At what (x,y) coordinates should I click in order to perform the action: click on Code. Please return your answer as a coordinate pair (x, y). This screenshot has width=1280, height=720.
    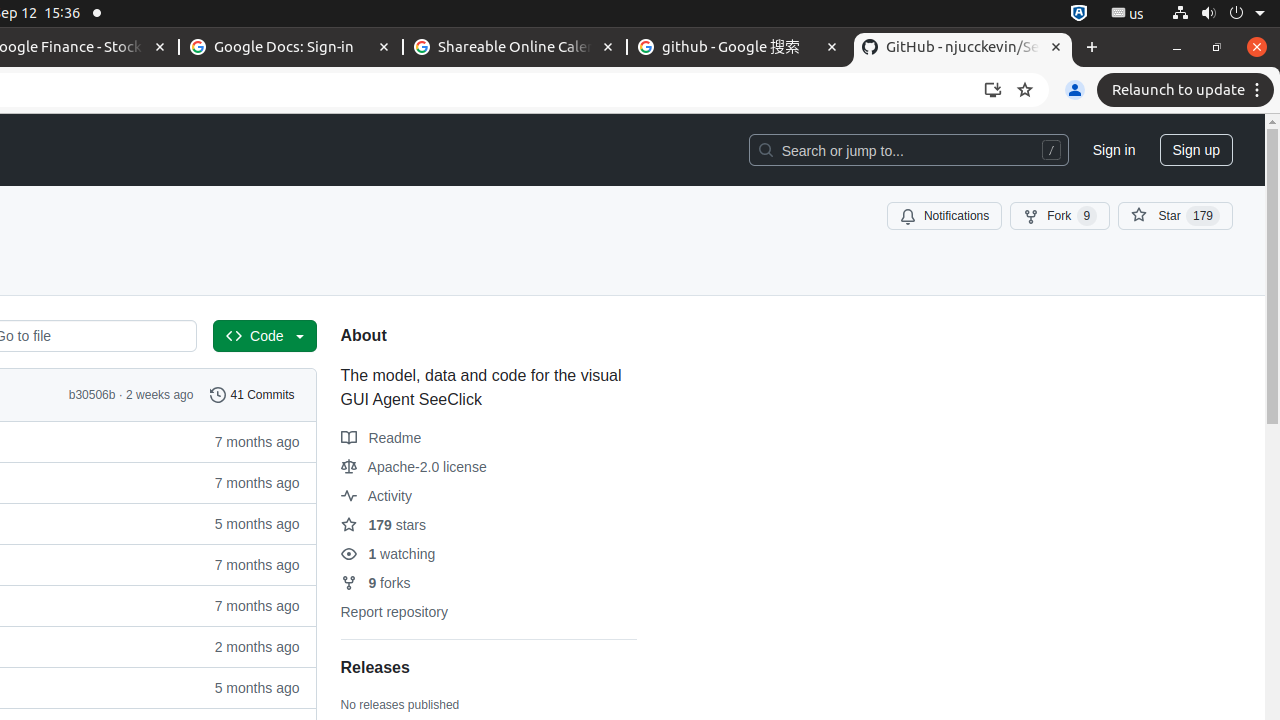
    Looking at the image, I should click on (265, 336).